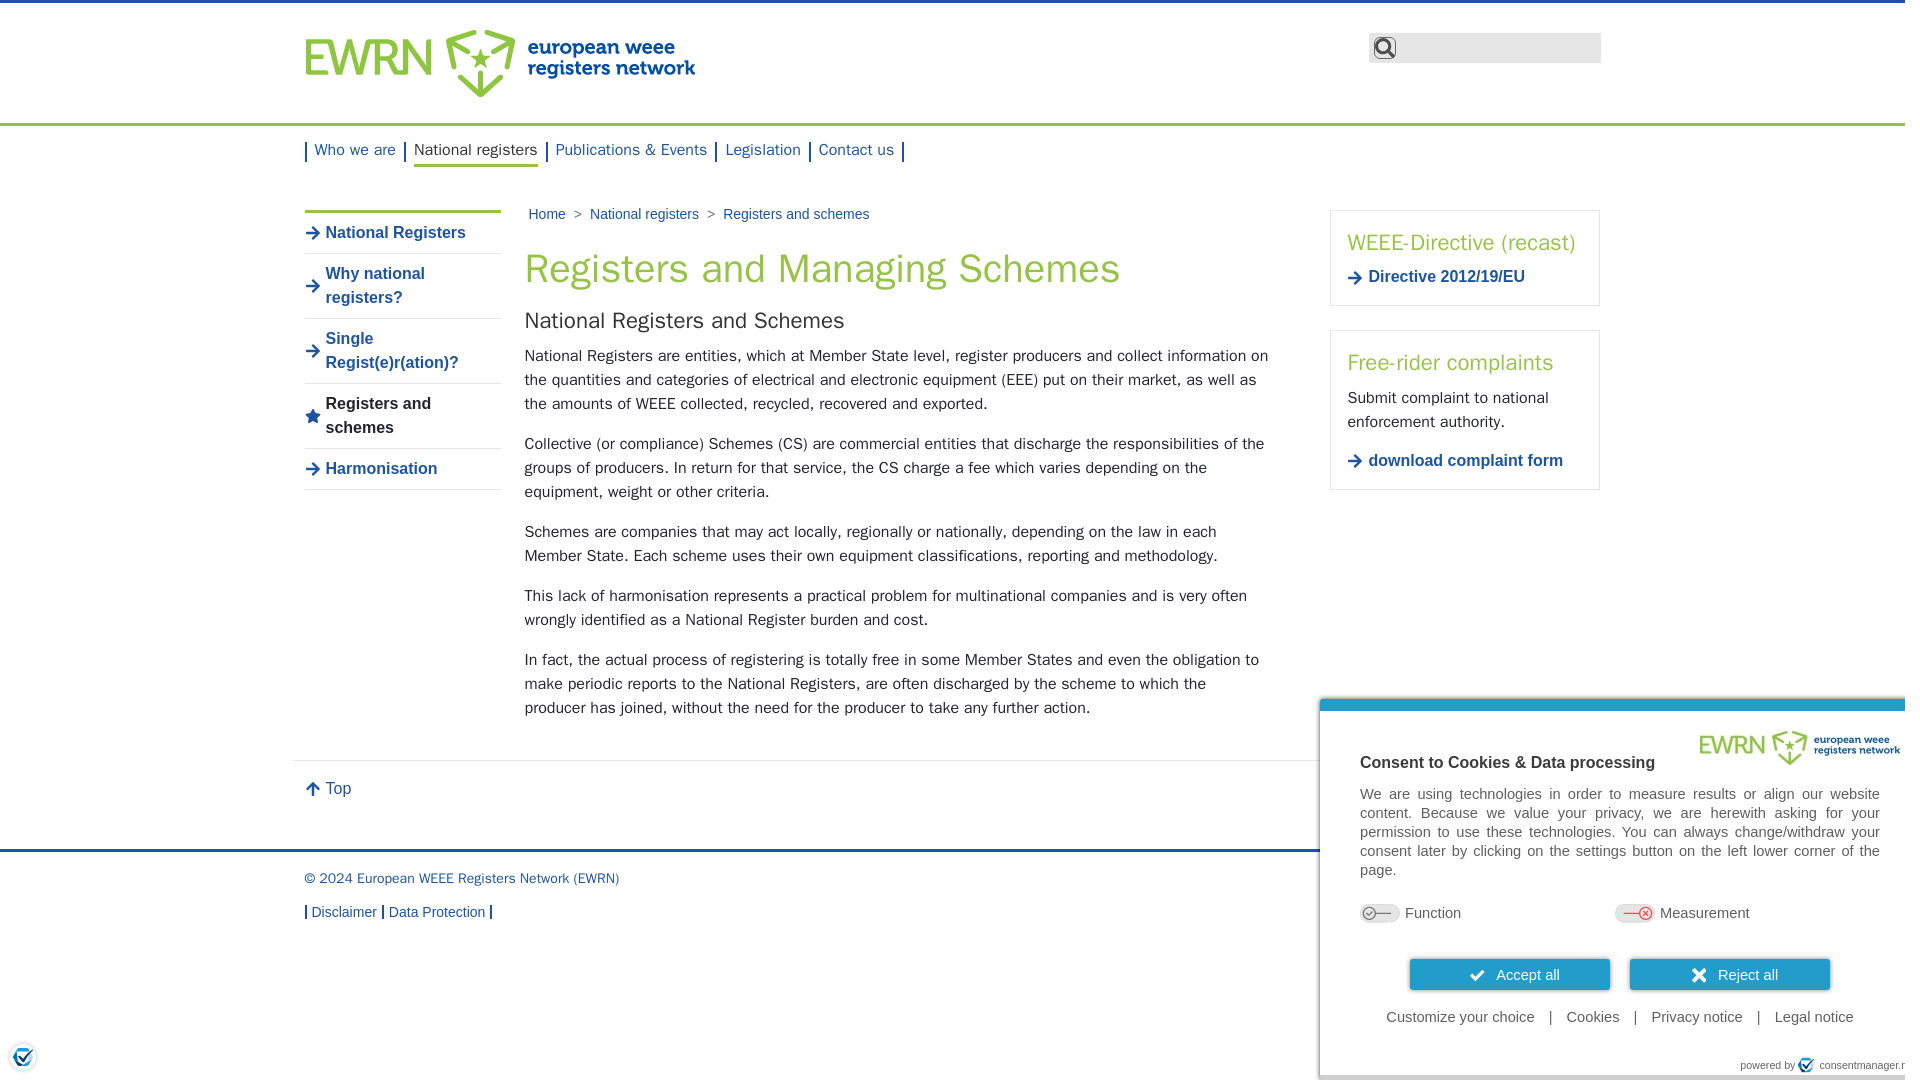 The height and width of the screenshot is (1080, 1920). What do you see at coordinates (354, 150) in the screenshot?
I see `Who we are` at bounding box center [354, 150].